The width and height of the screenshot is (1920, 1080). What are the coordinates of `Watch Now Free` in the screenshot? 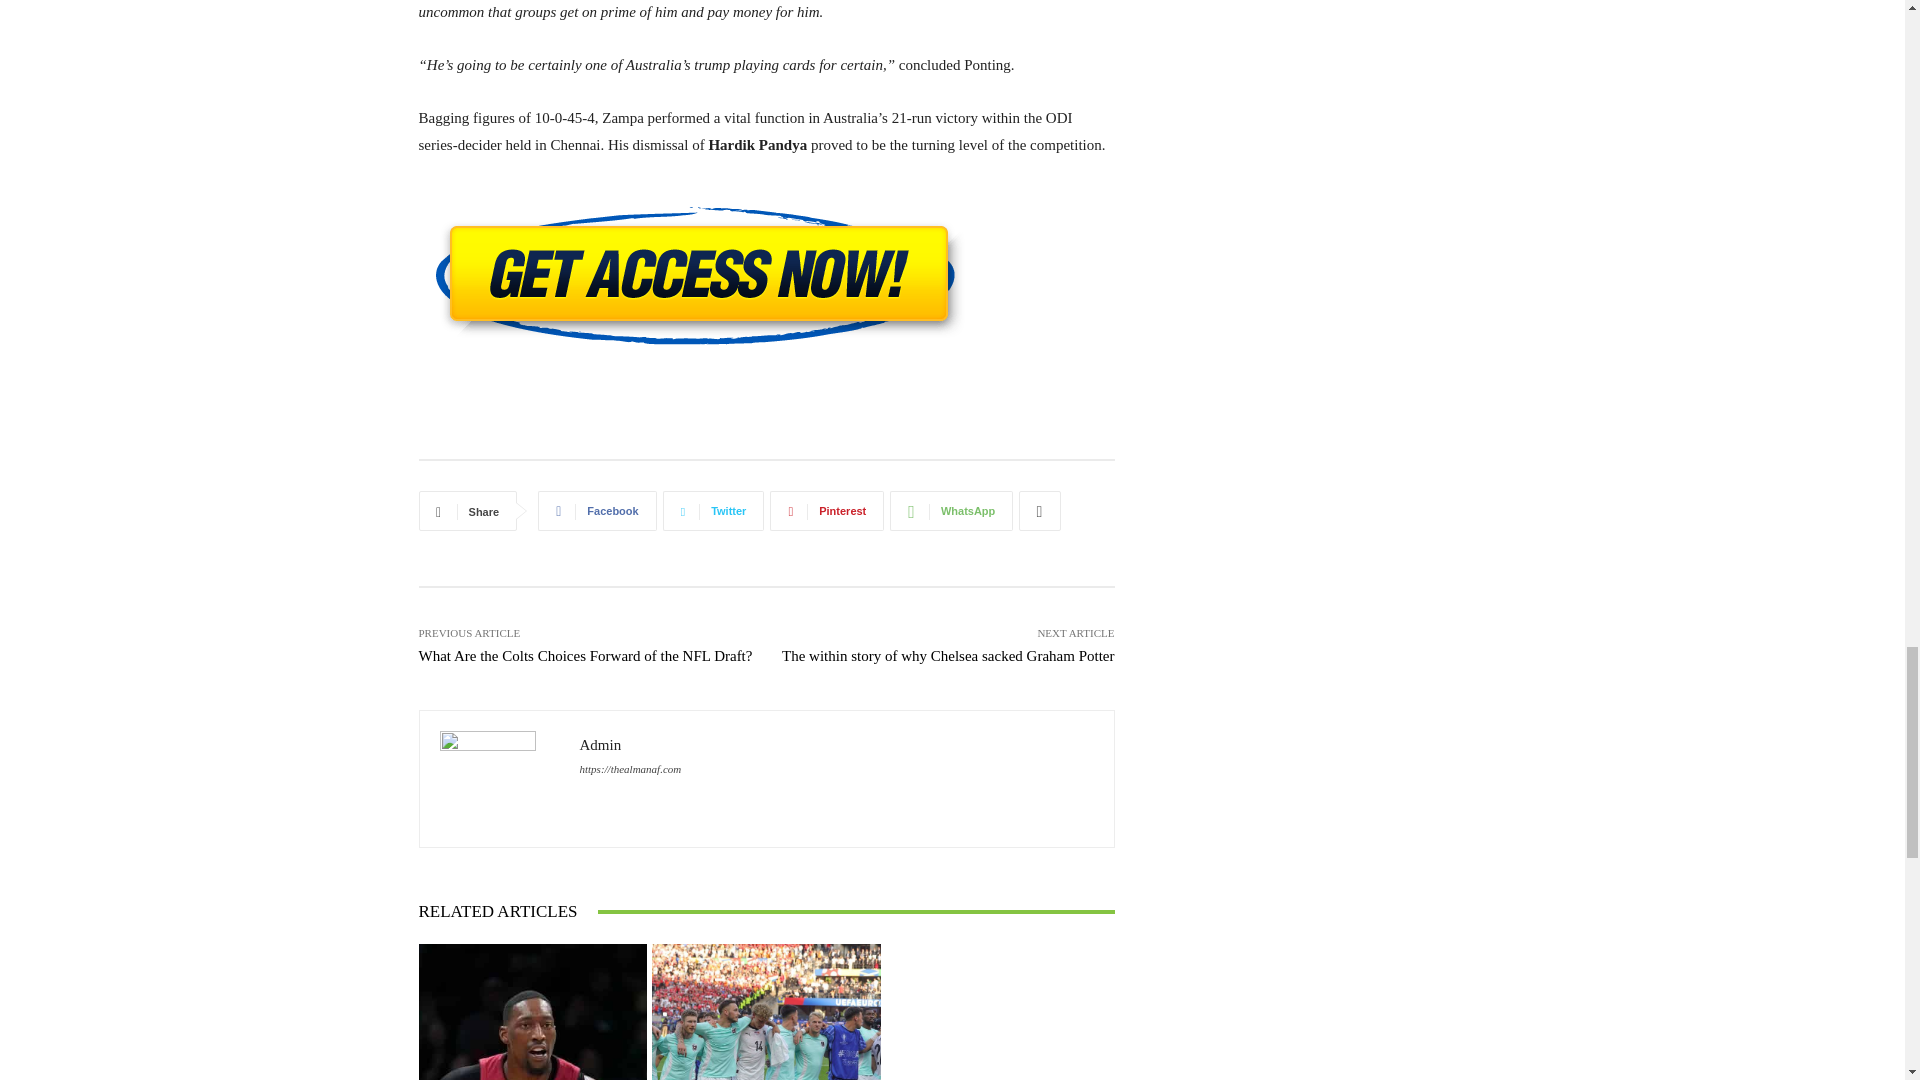 It's located at (766, 278).